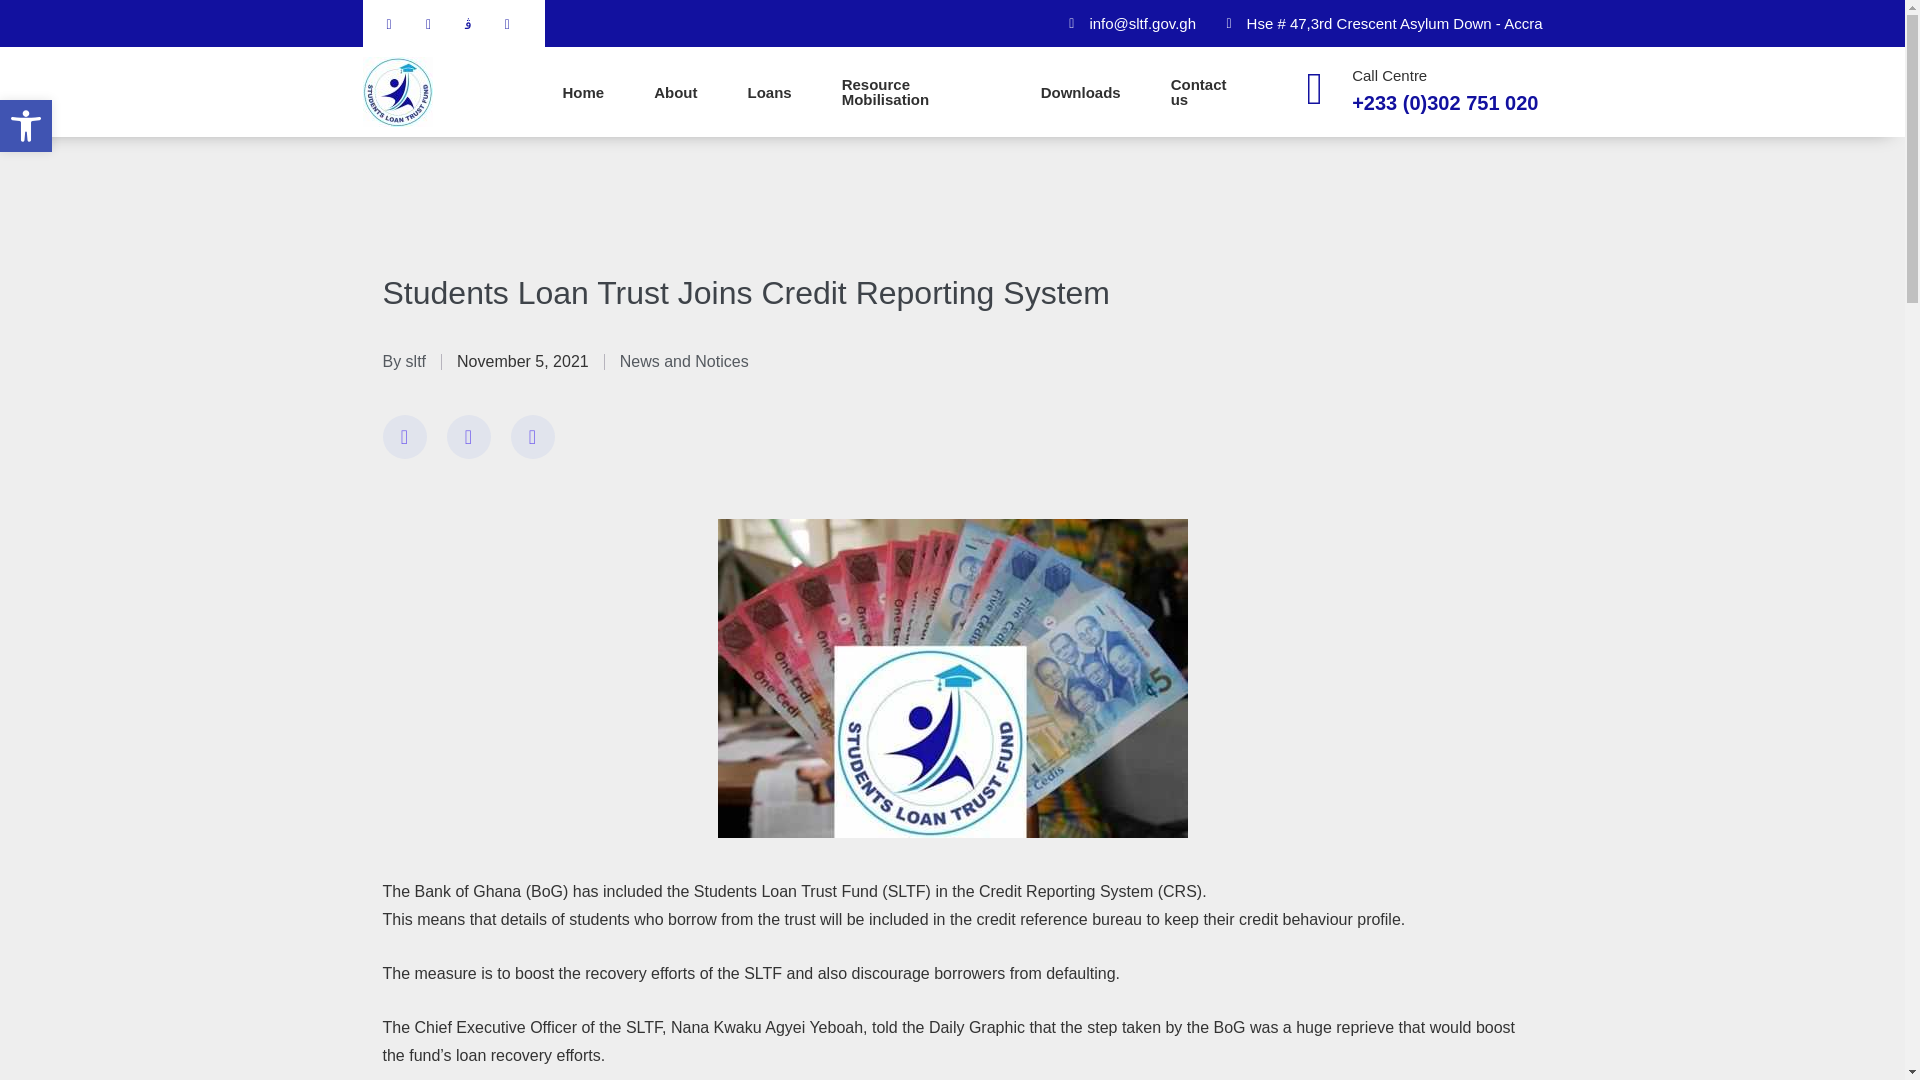  Describe the element at coordinates (675, 92) in the screenshot. I see `About` at that location.